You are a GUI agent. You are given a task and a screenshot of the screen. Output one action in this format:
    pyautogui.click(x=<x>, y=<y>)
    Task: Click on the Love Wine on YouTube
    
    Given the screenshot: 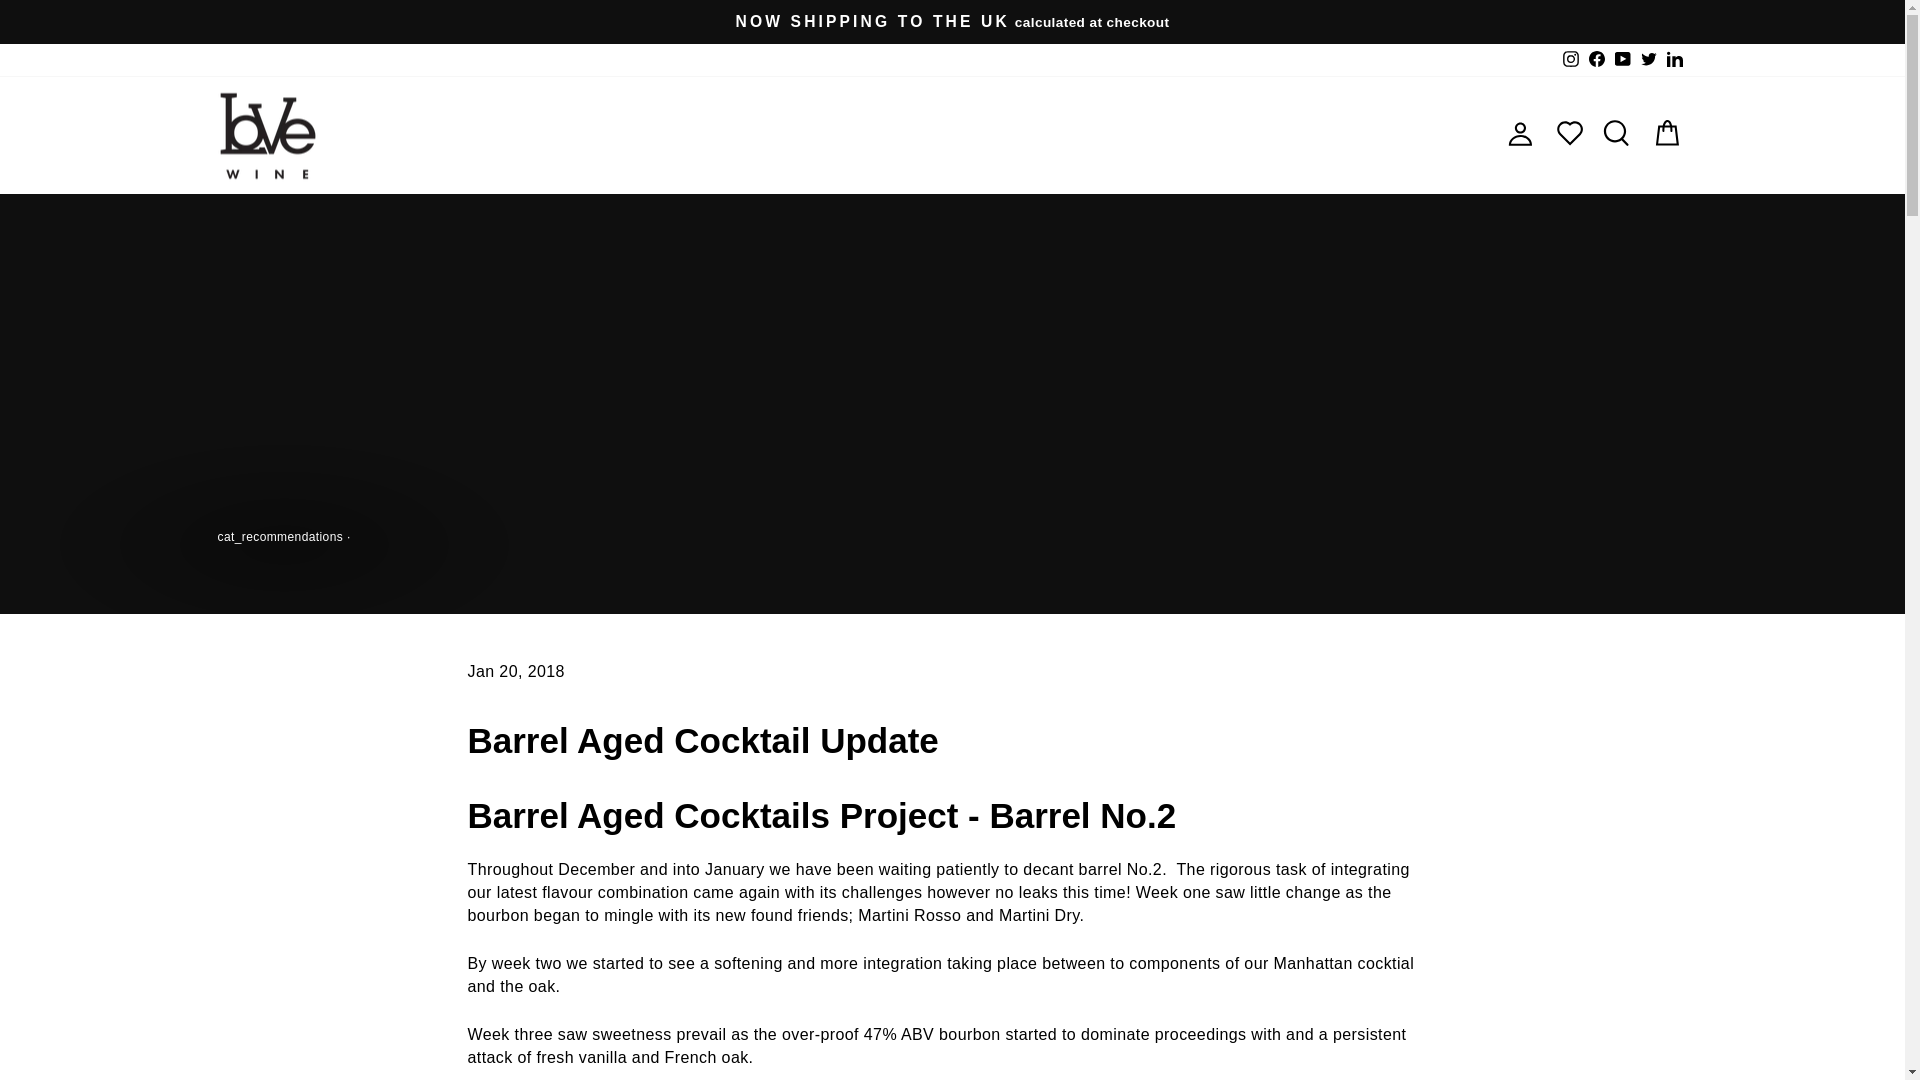 What is the action you would take?
    pyautogui.click(x=1622, y=60)
    